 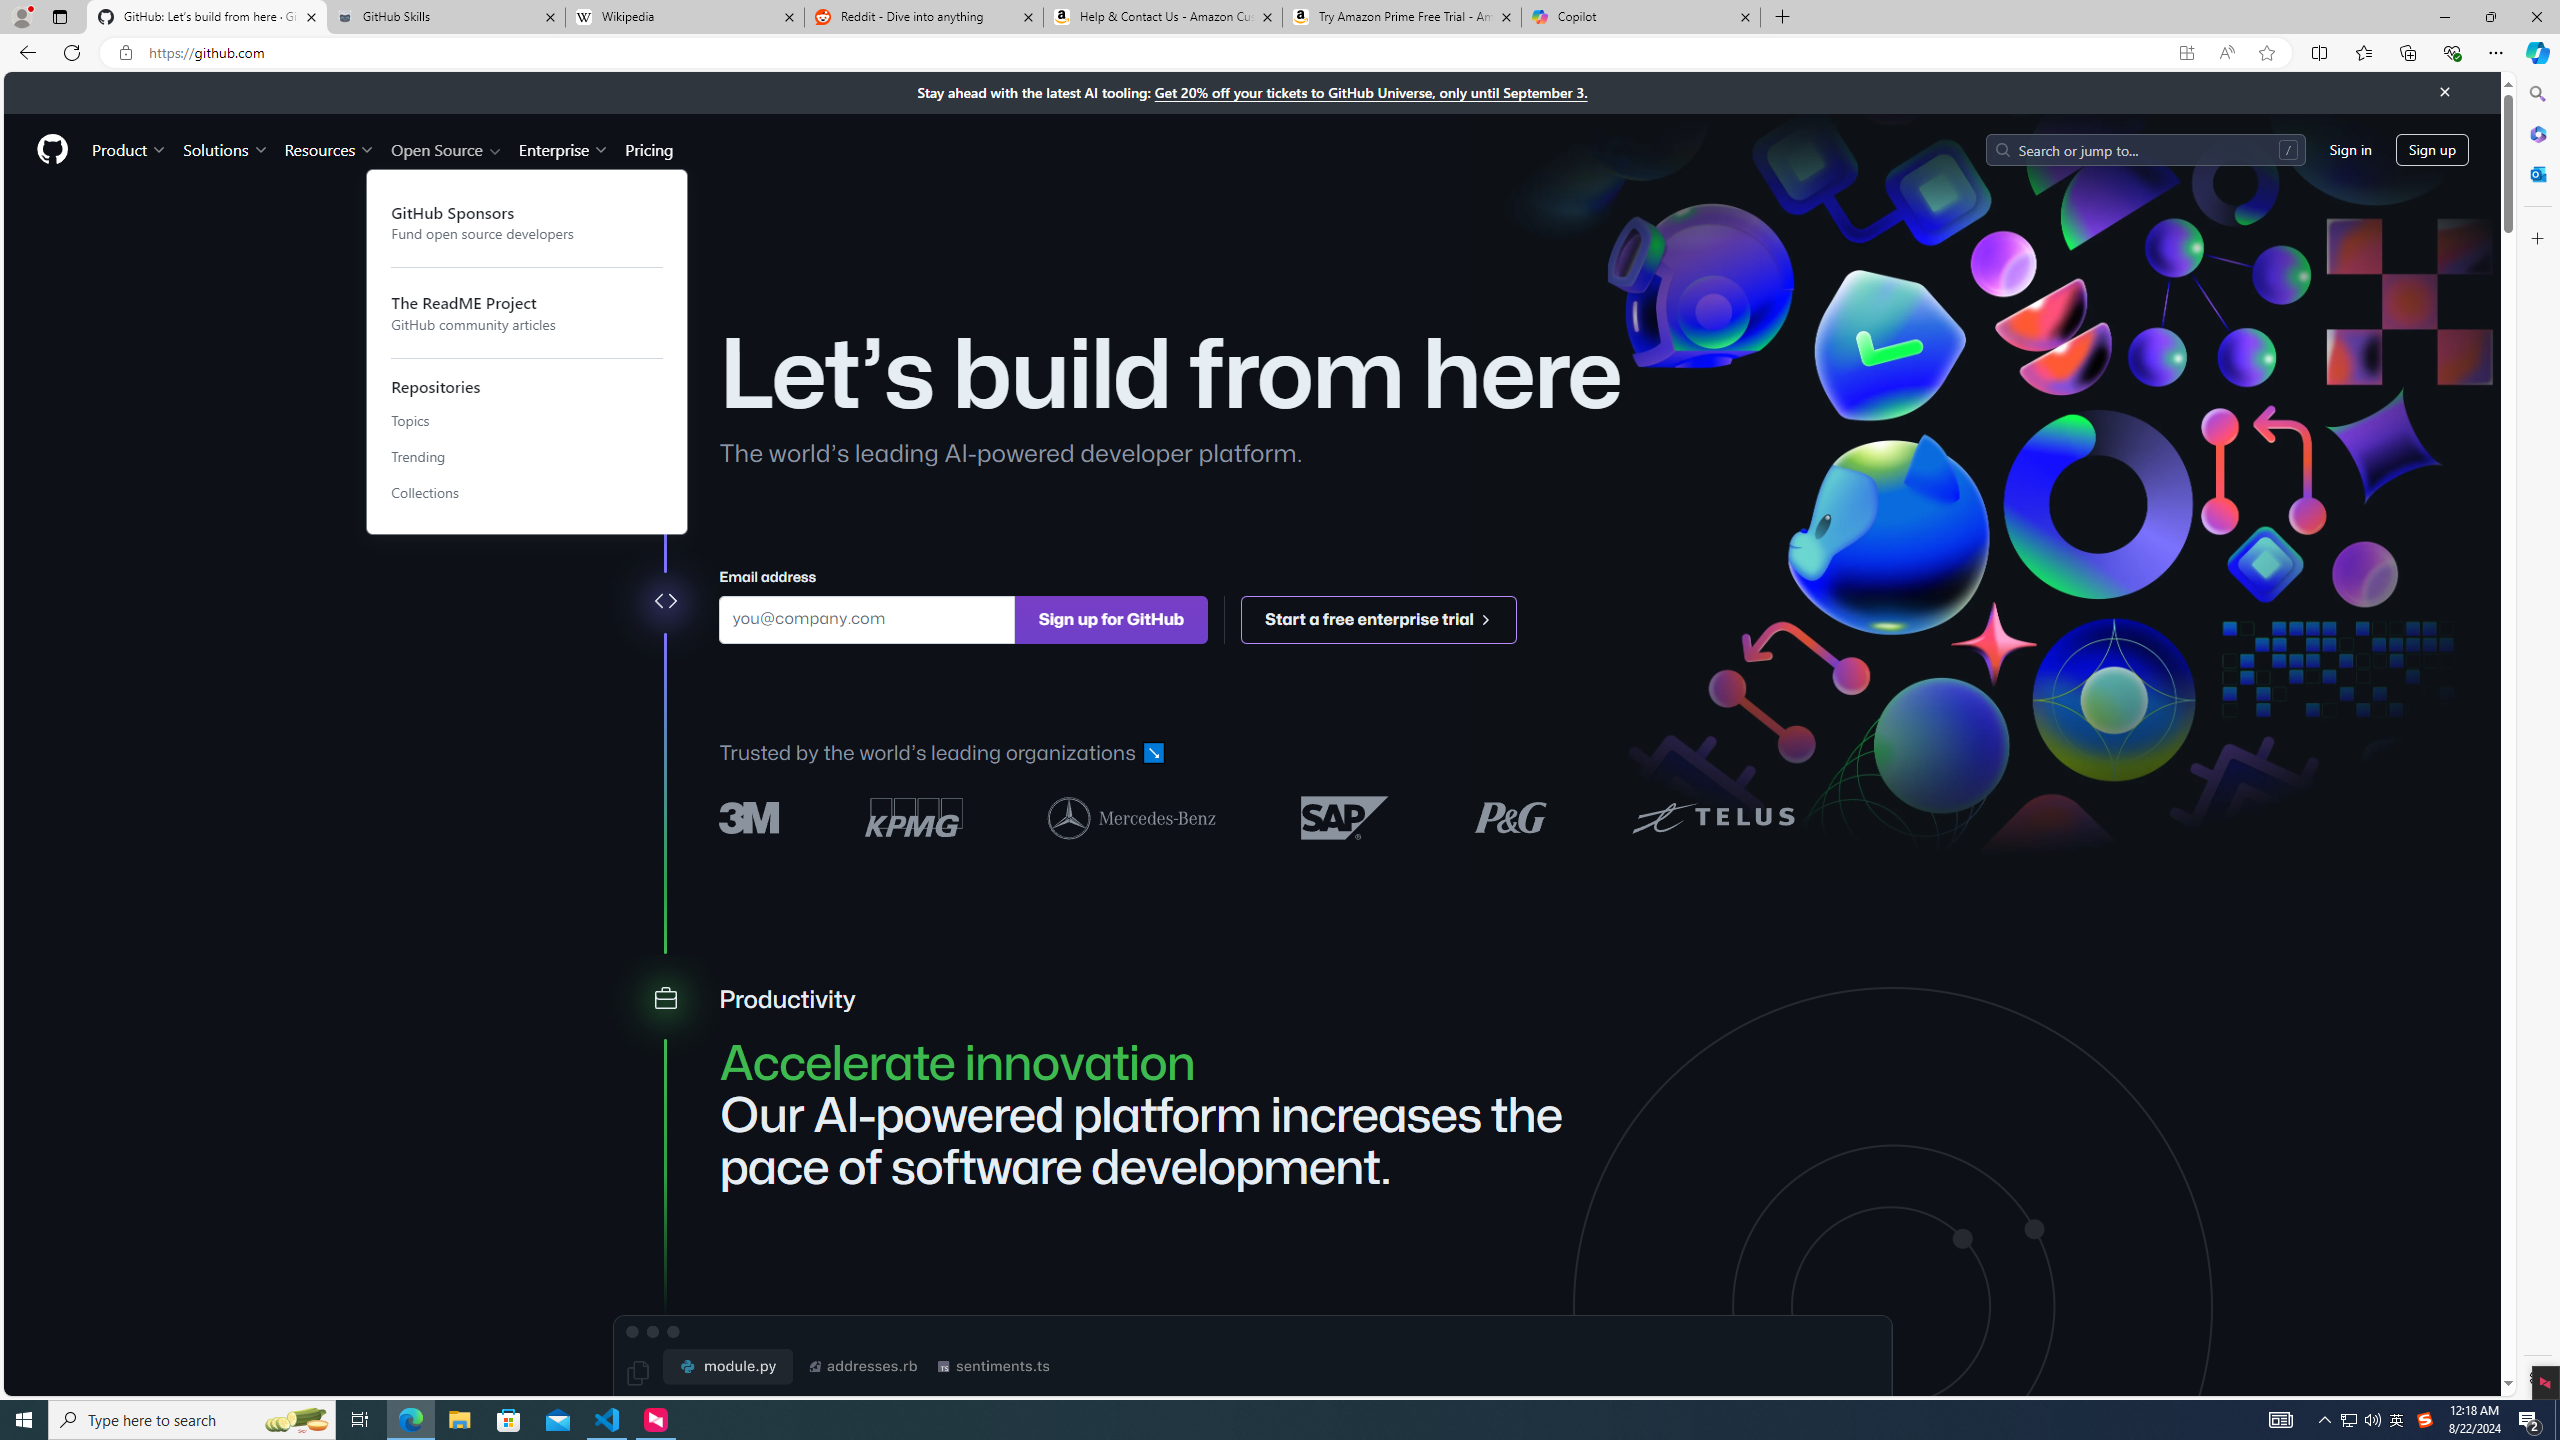 What do you see at coordinates (527, 222) in the screenshot?
I see `GitHub Sponsors Fund open source developers` at bounding box center [527, 222].